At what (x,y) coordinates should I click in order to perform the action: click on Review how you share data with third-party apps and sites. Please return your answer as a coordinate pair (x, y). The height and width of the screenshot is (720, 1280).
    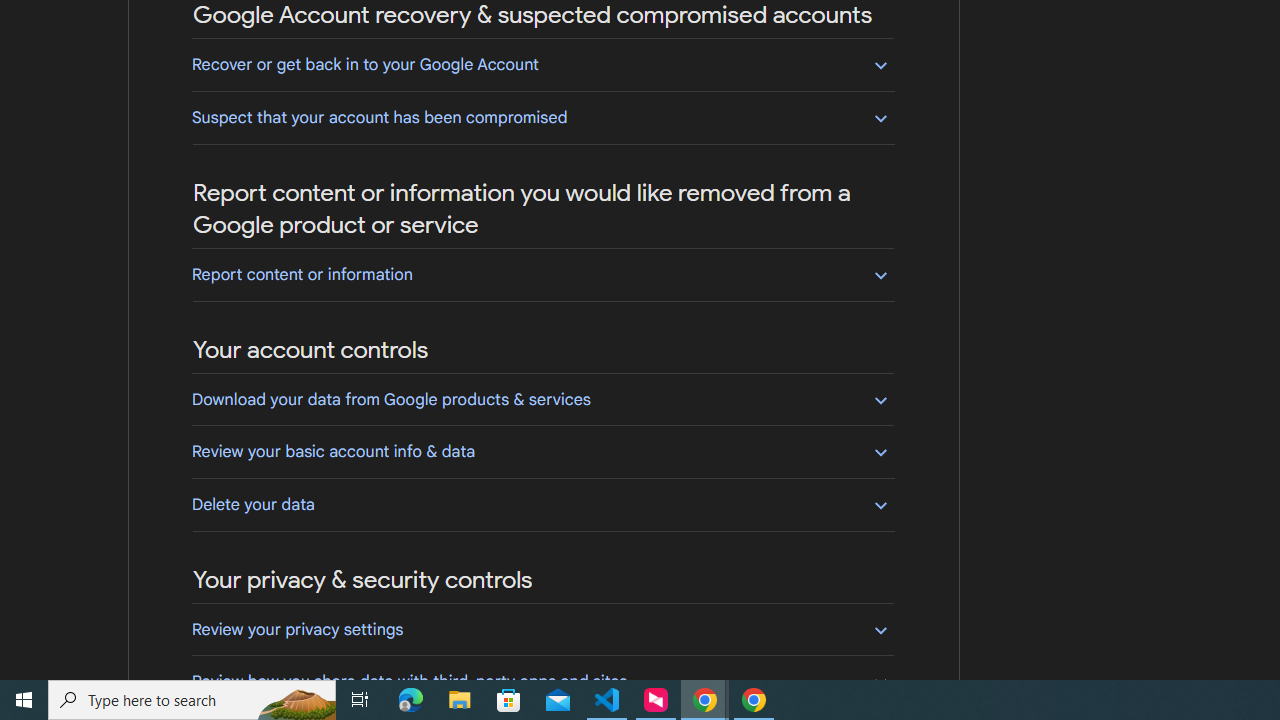
    Looking at the image, I should click on (542, 681).